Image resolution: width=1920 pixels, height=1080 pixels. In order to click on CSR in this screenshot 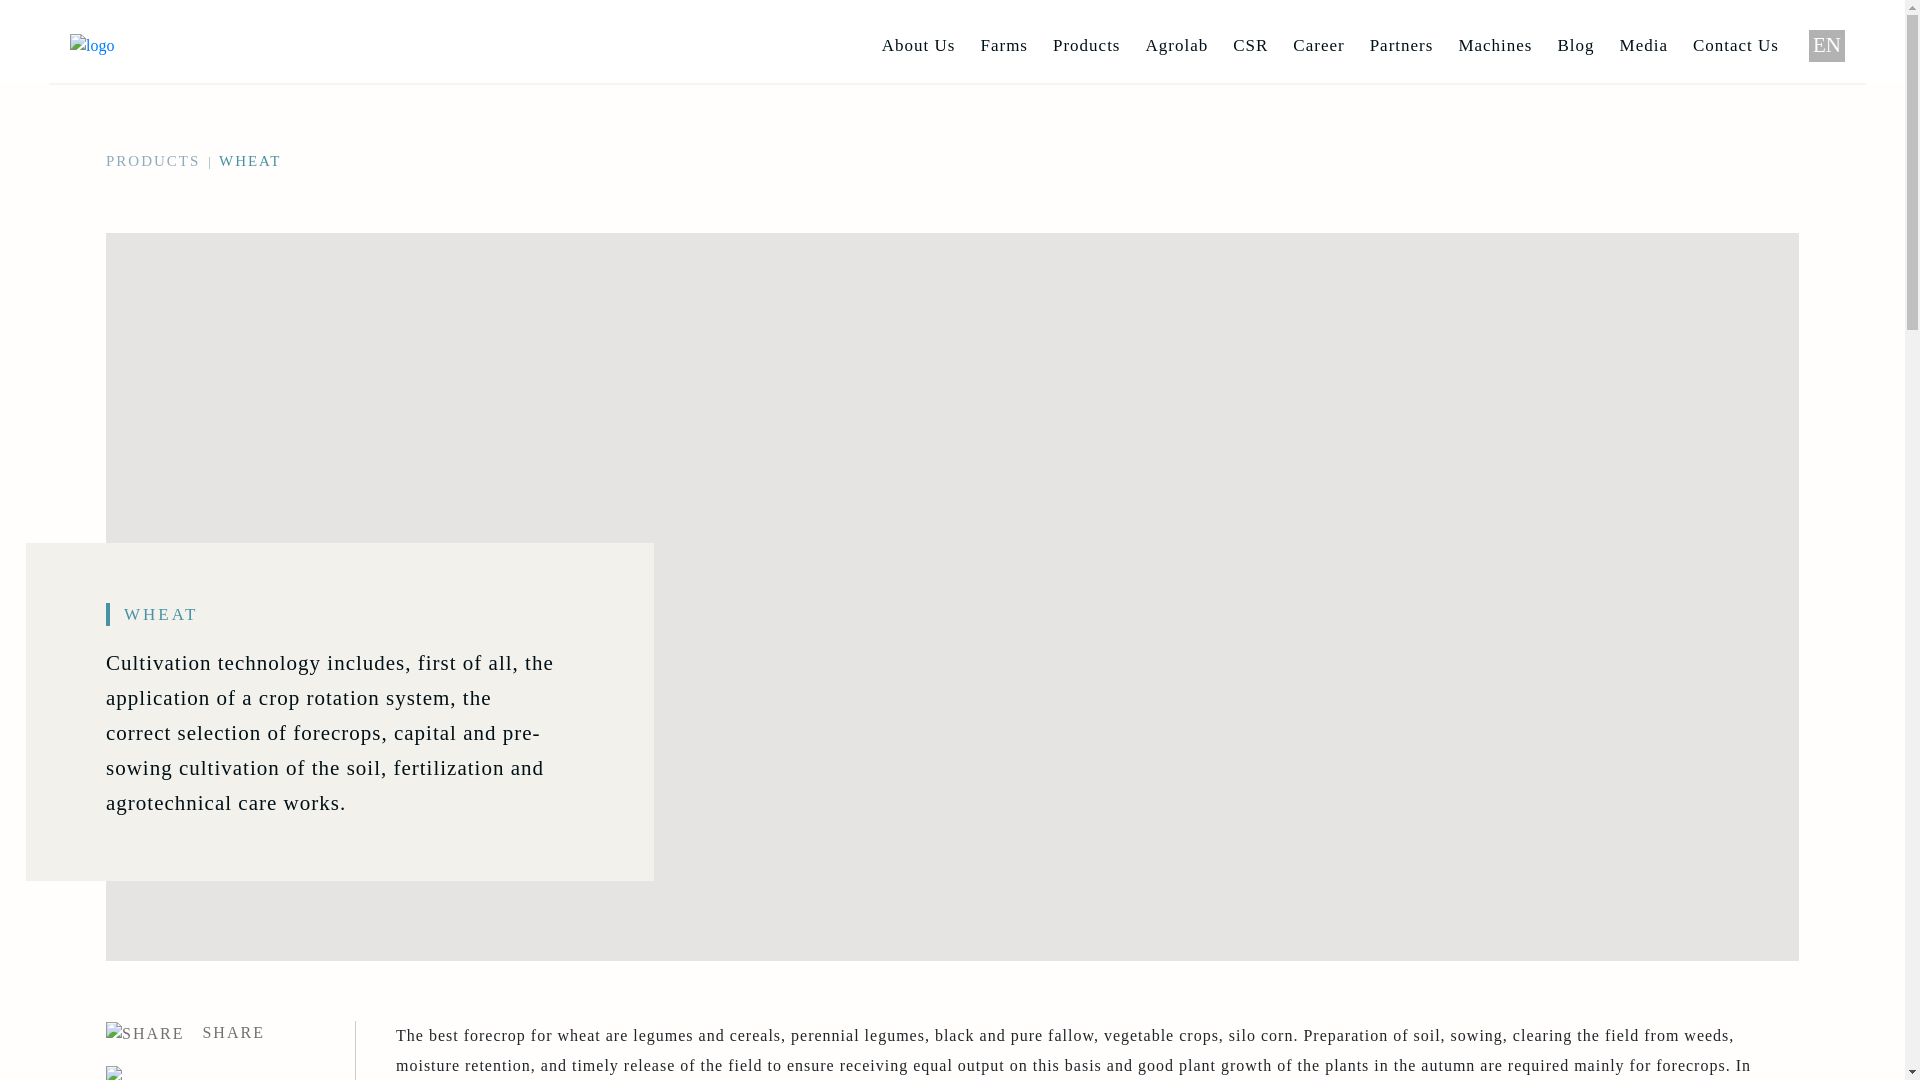, I will do `click(1250, 46)`.